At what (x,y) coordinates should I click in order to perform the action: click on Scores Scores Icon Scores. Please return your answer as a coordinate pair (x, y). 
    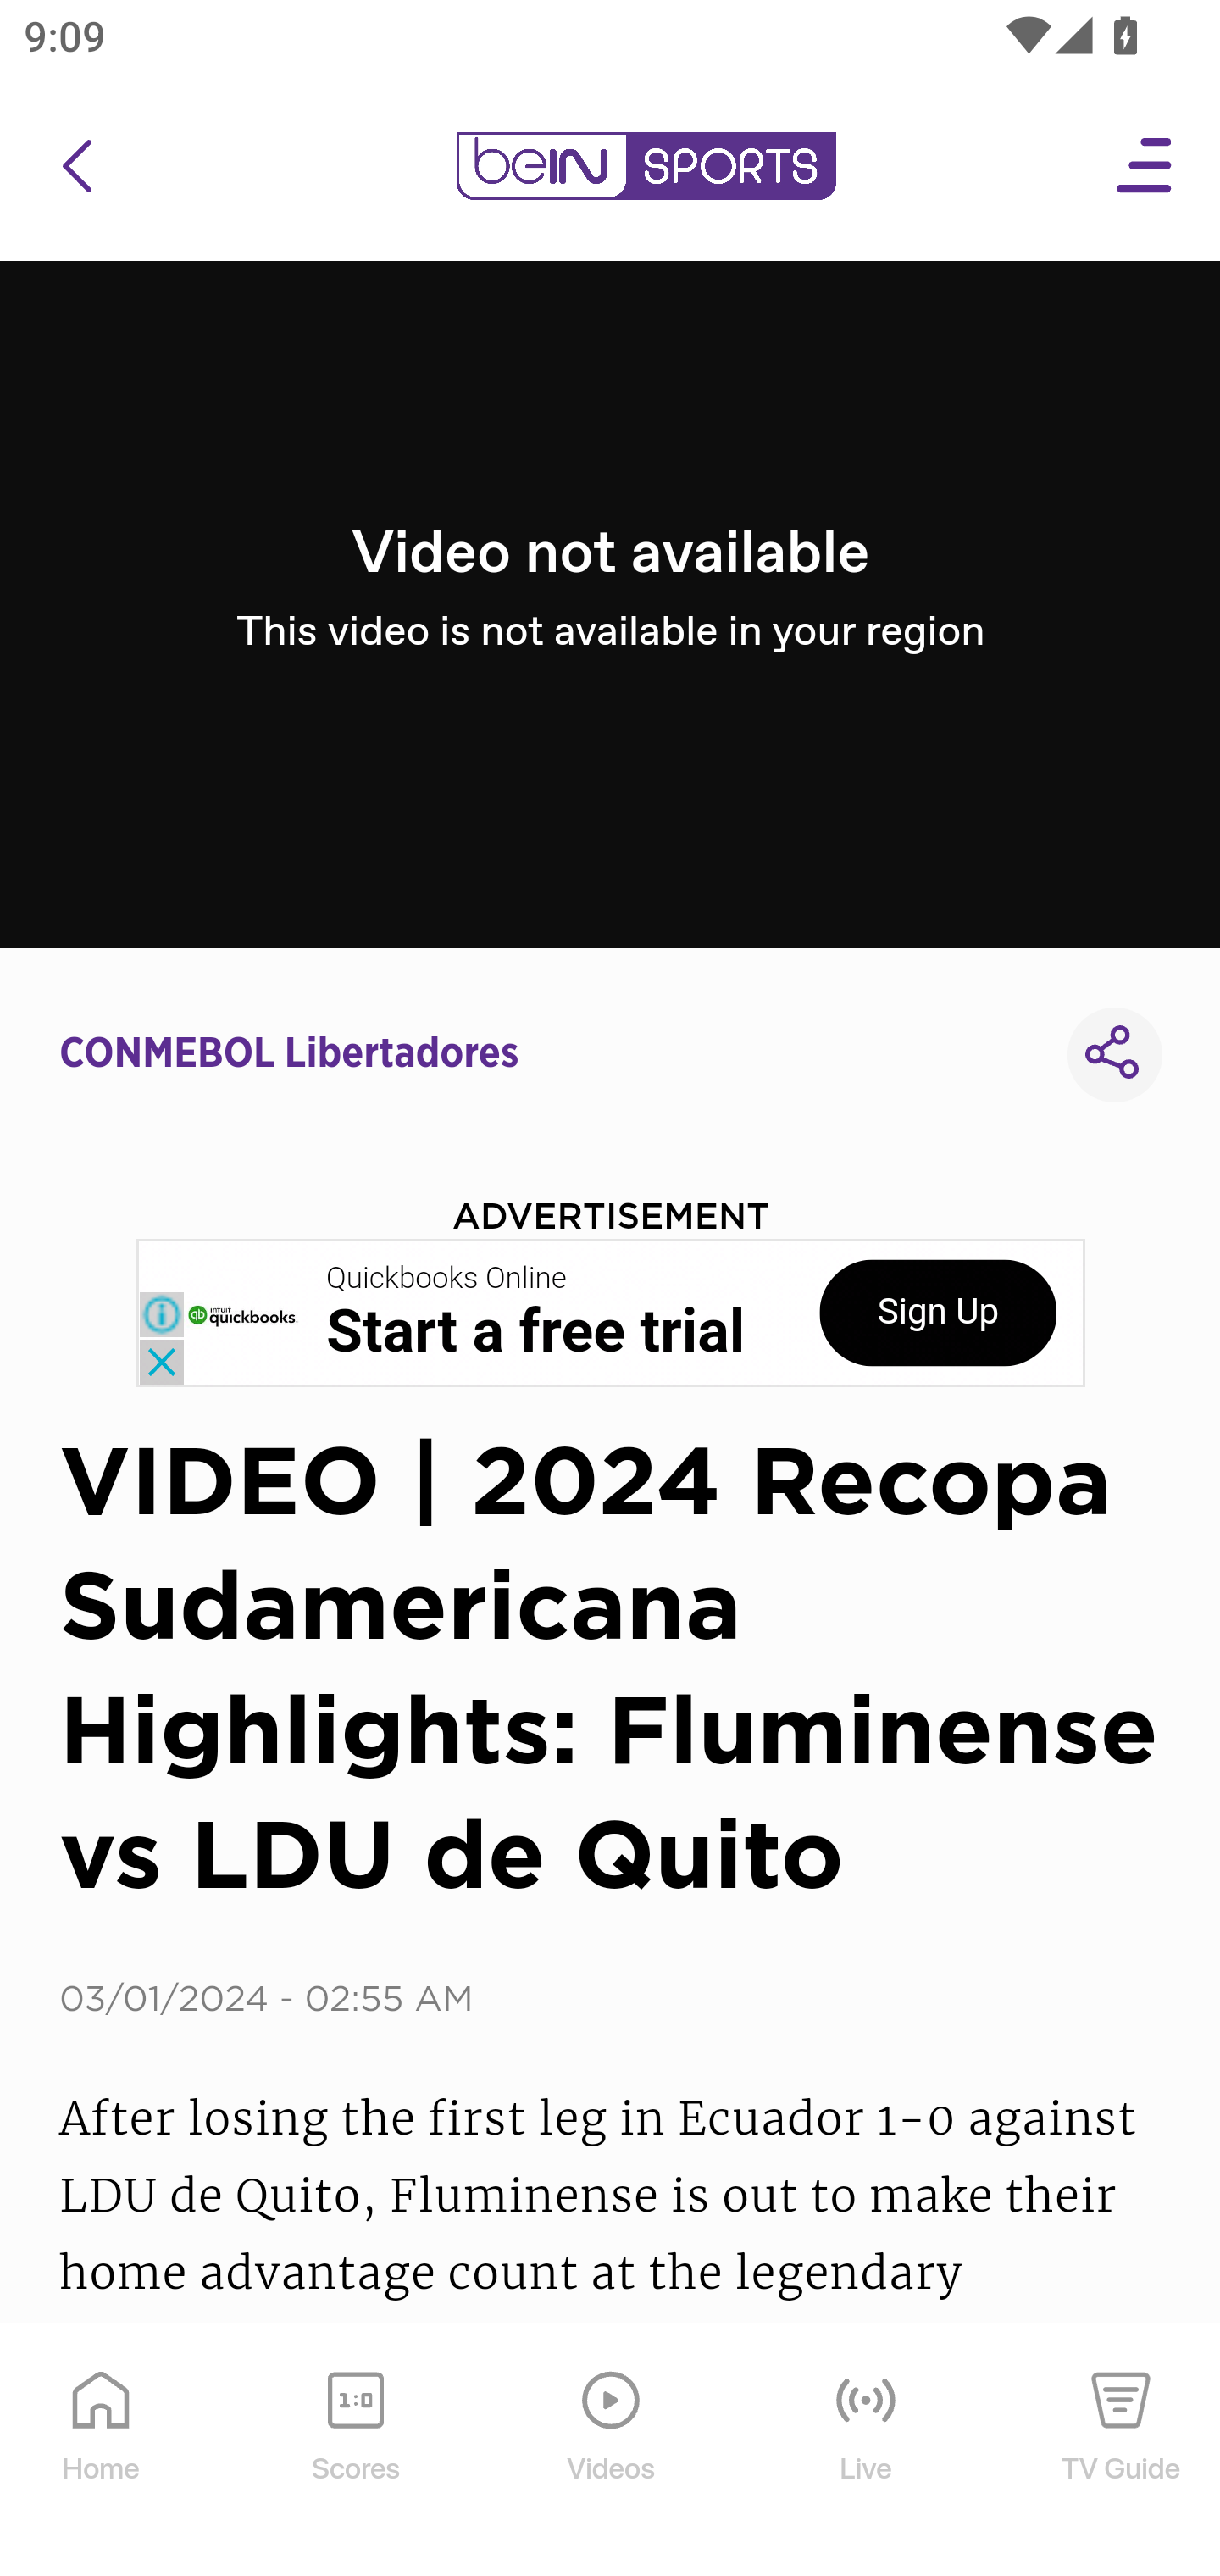
    Looking at the image, I should click on (355, 2451).